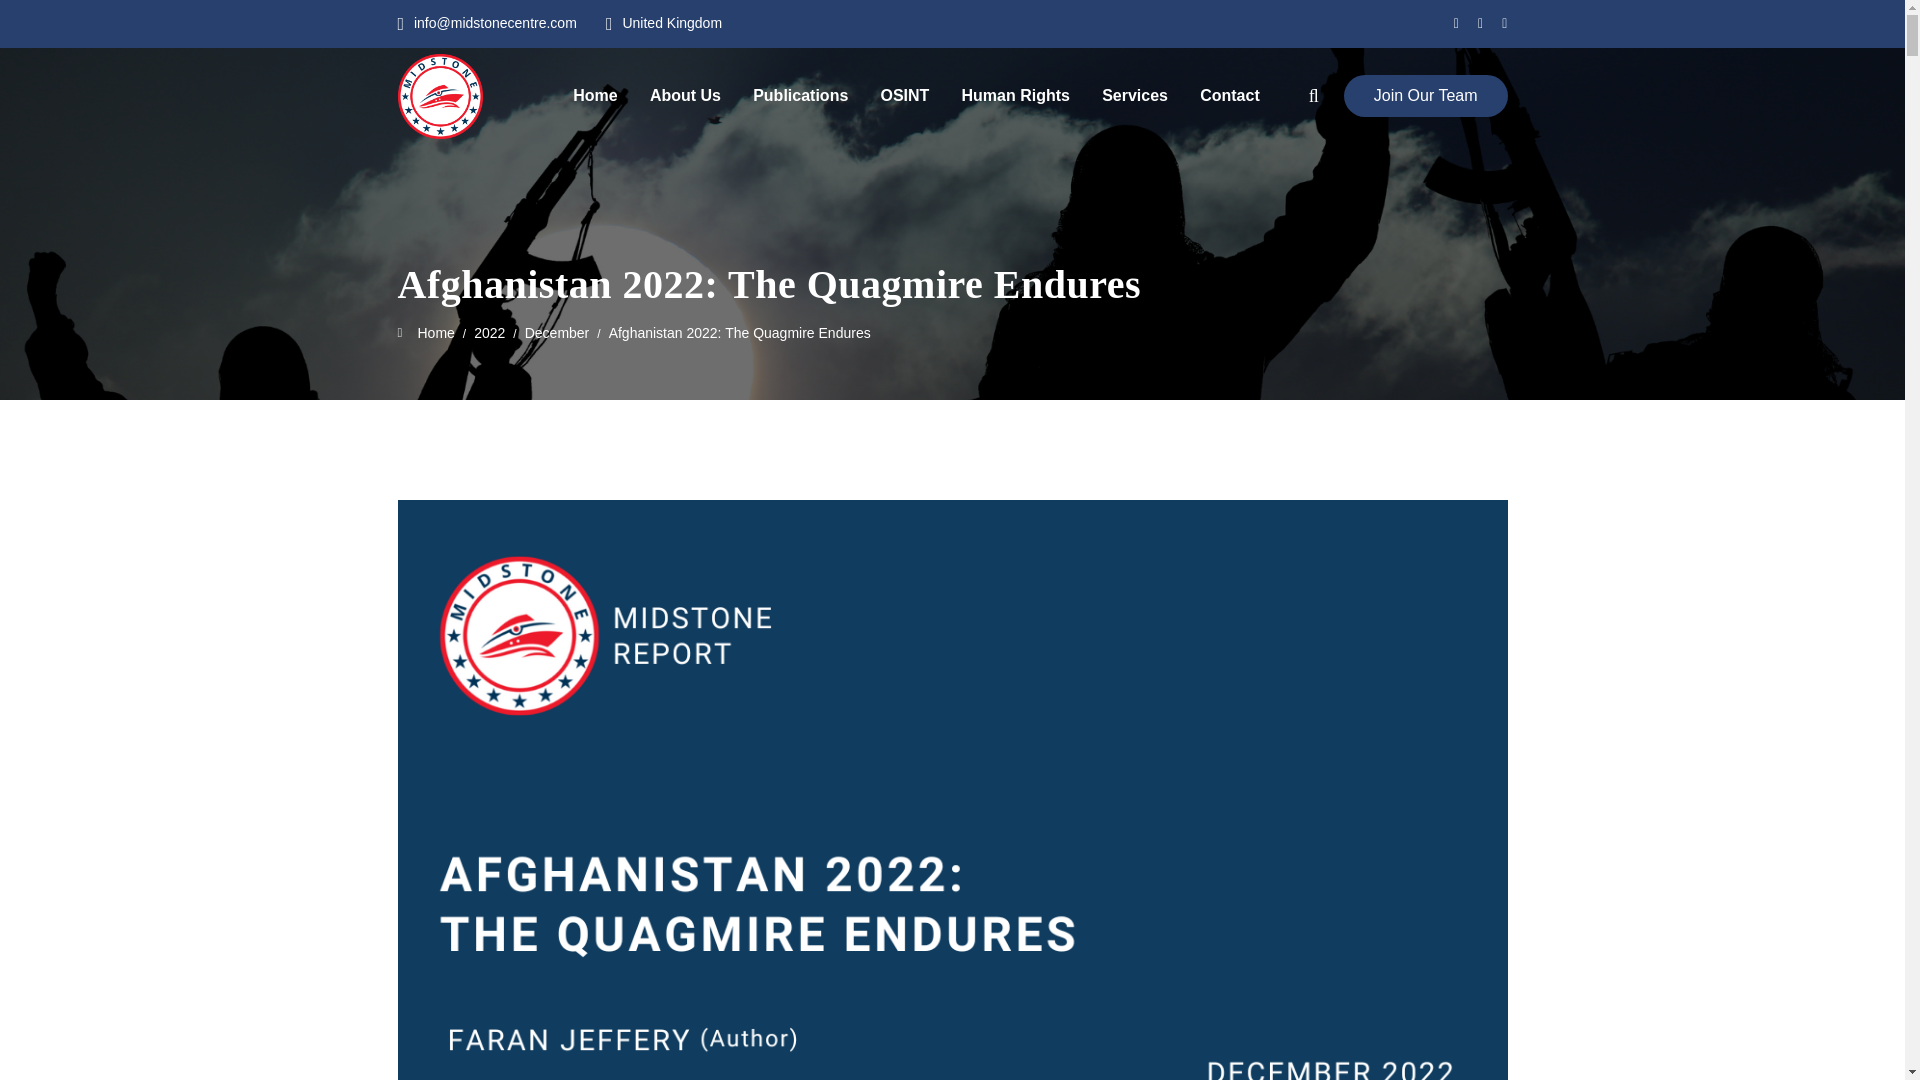 The width and height of the screenshot is (1920, 1080). I want to click on Services, so click(1134, 95).